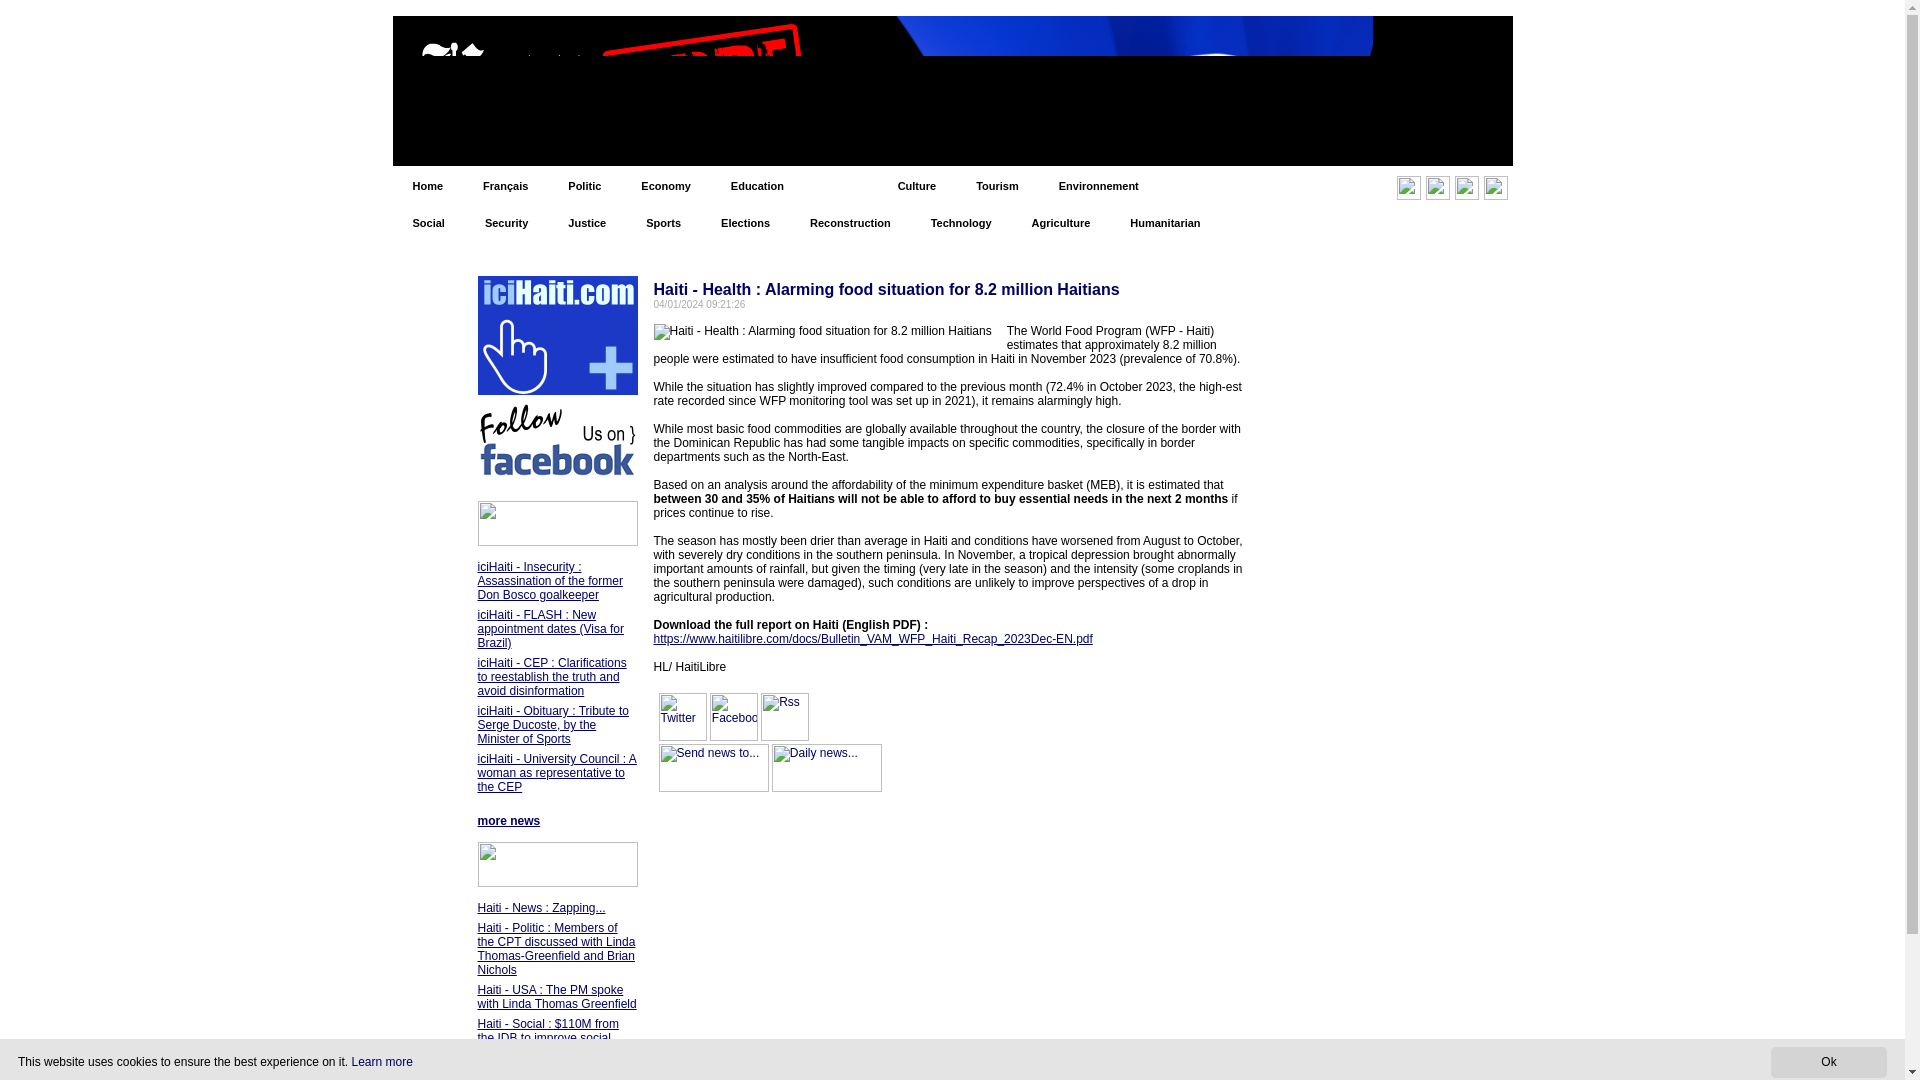  I want to click on Haiti - News : Zapping..., so click(542, 907).